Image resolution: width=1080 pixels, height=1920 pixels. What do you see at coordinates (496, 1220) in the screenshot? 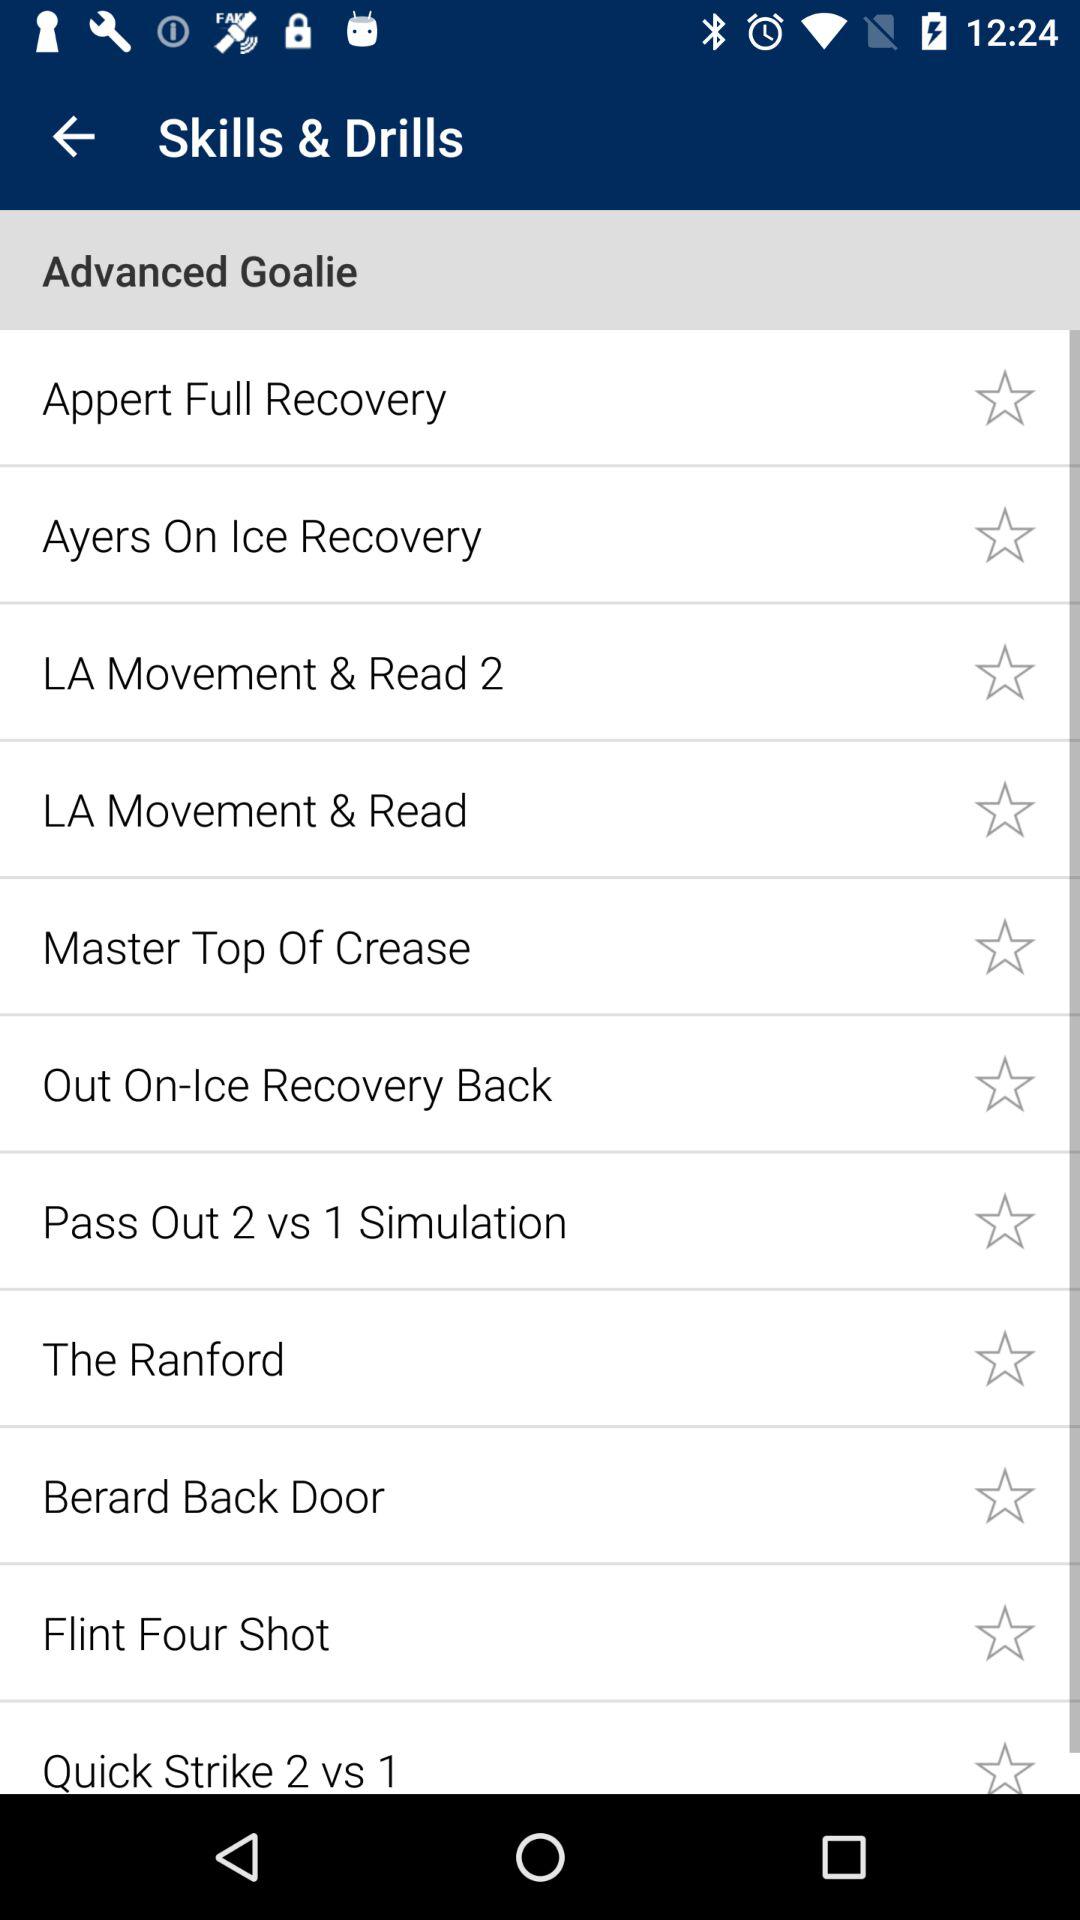
I see `tap the pass out 2` at bounding box center [496, 1220].